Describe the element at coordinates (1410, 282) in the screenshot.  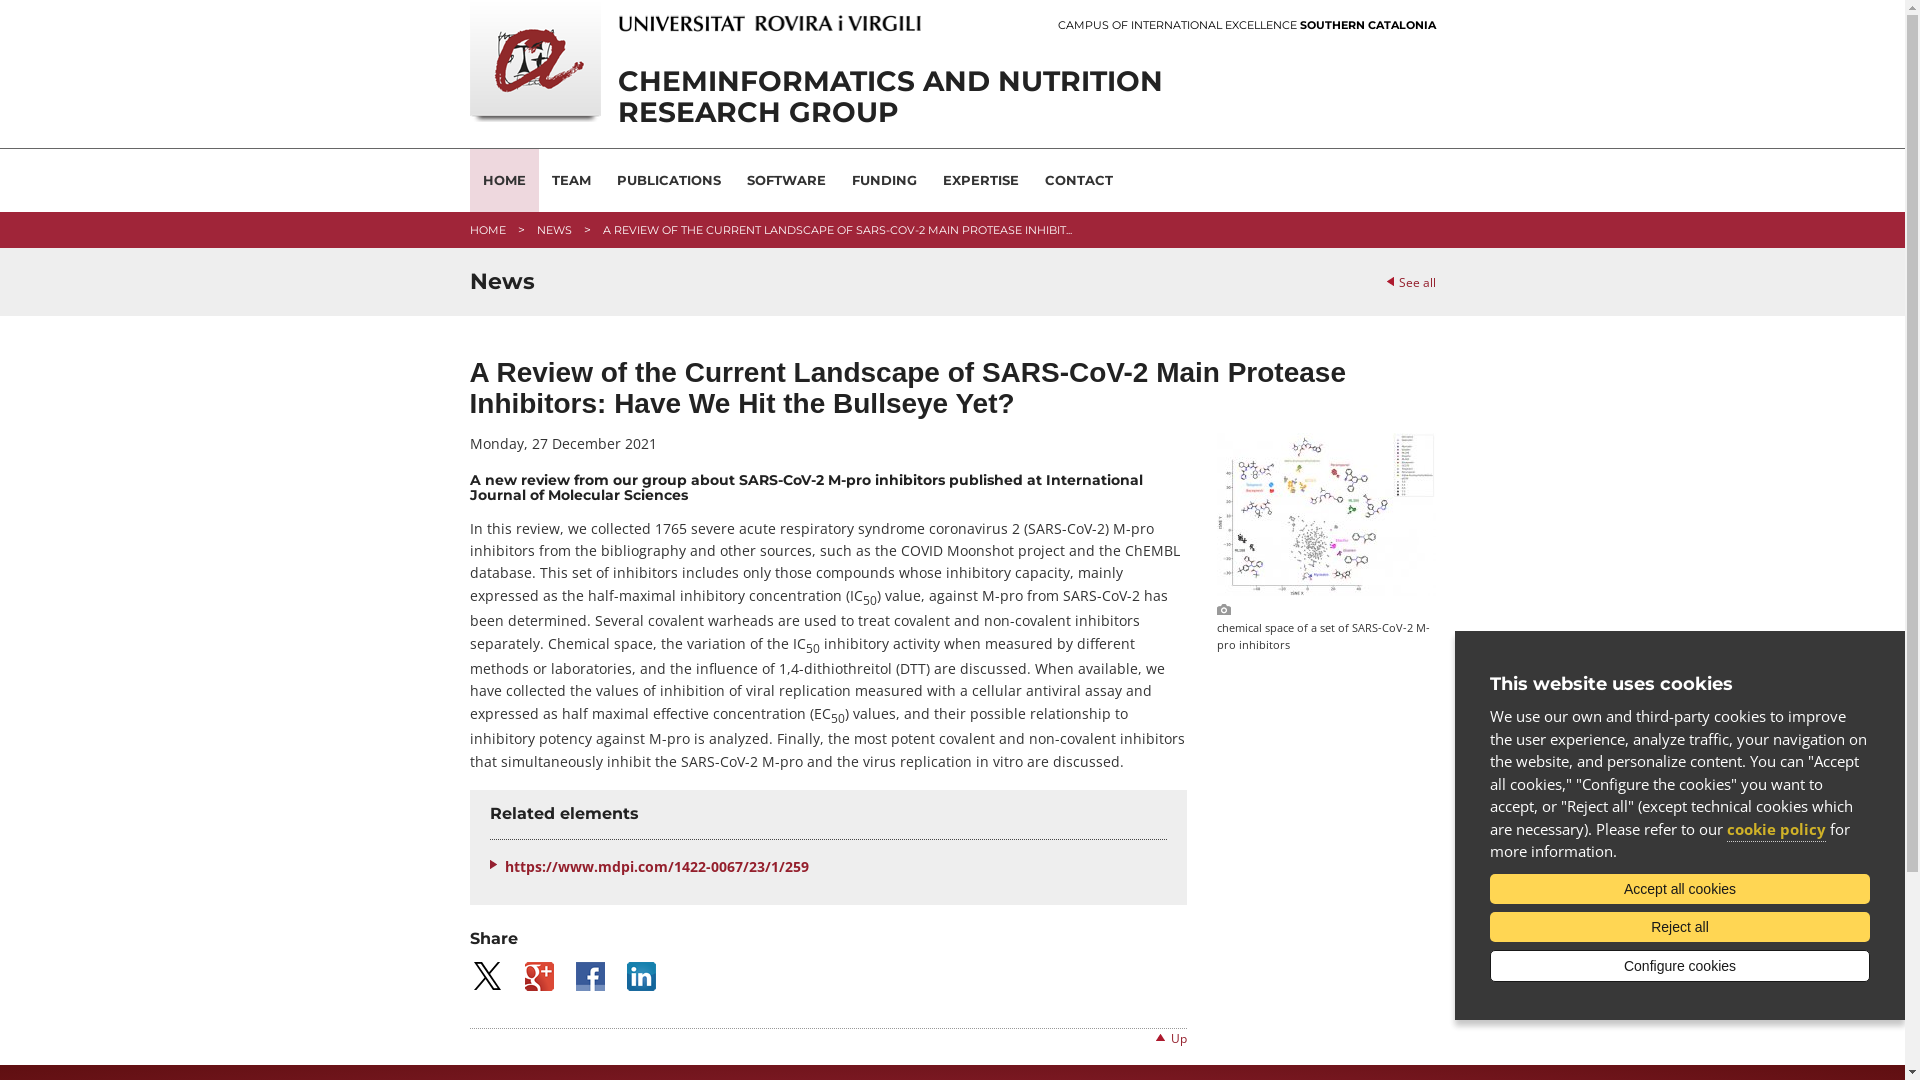
I see `See all` at that location.